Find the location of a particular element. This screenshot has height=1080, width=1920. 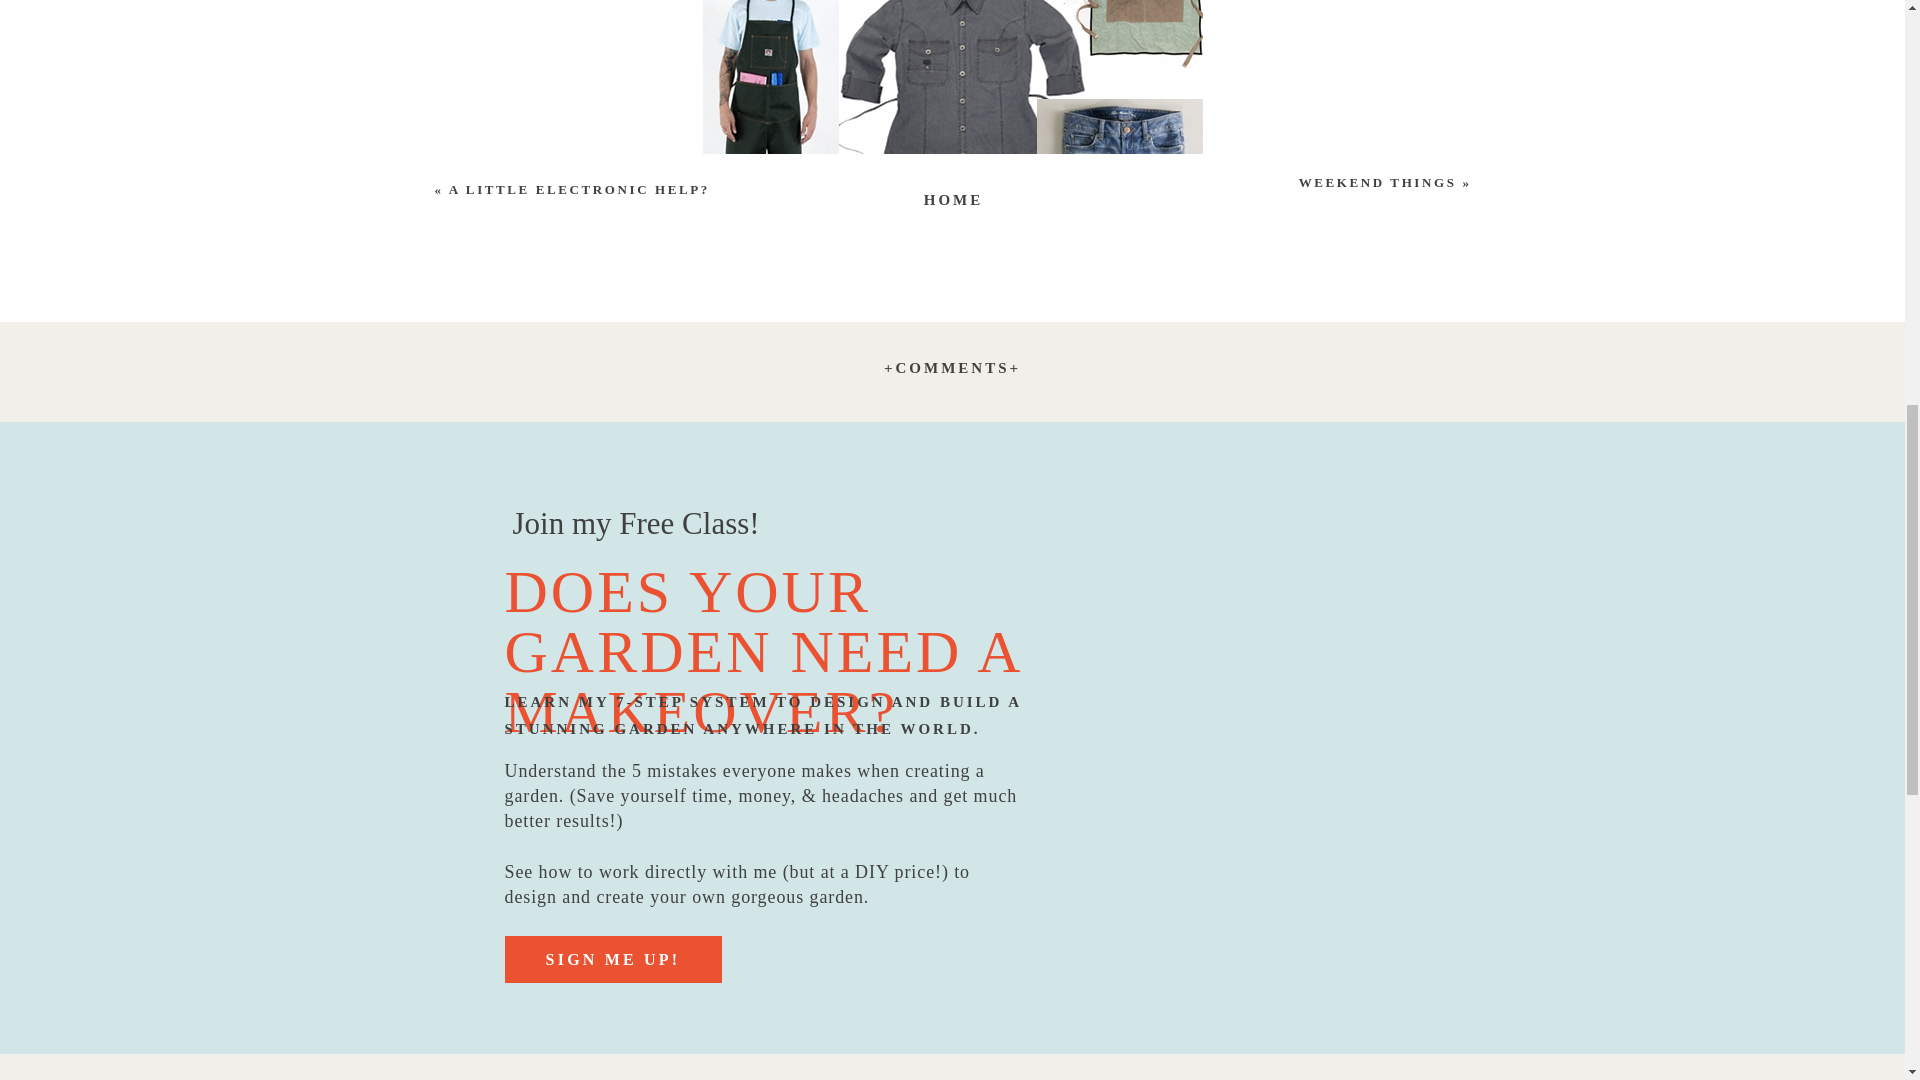

this raincoat is located at coordinates (1178, 534).